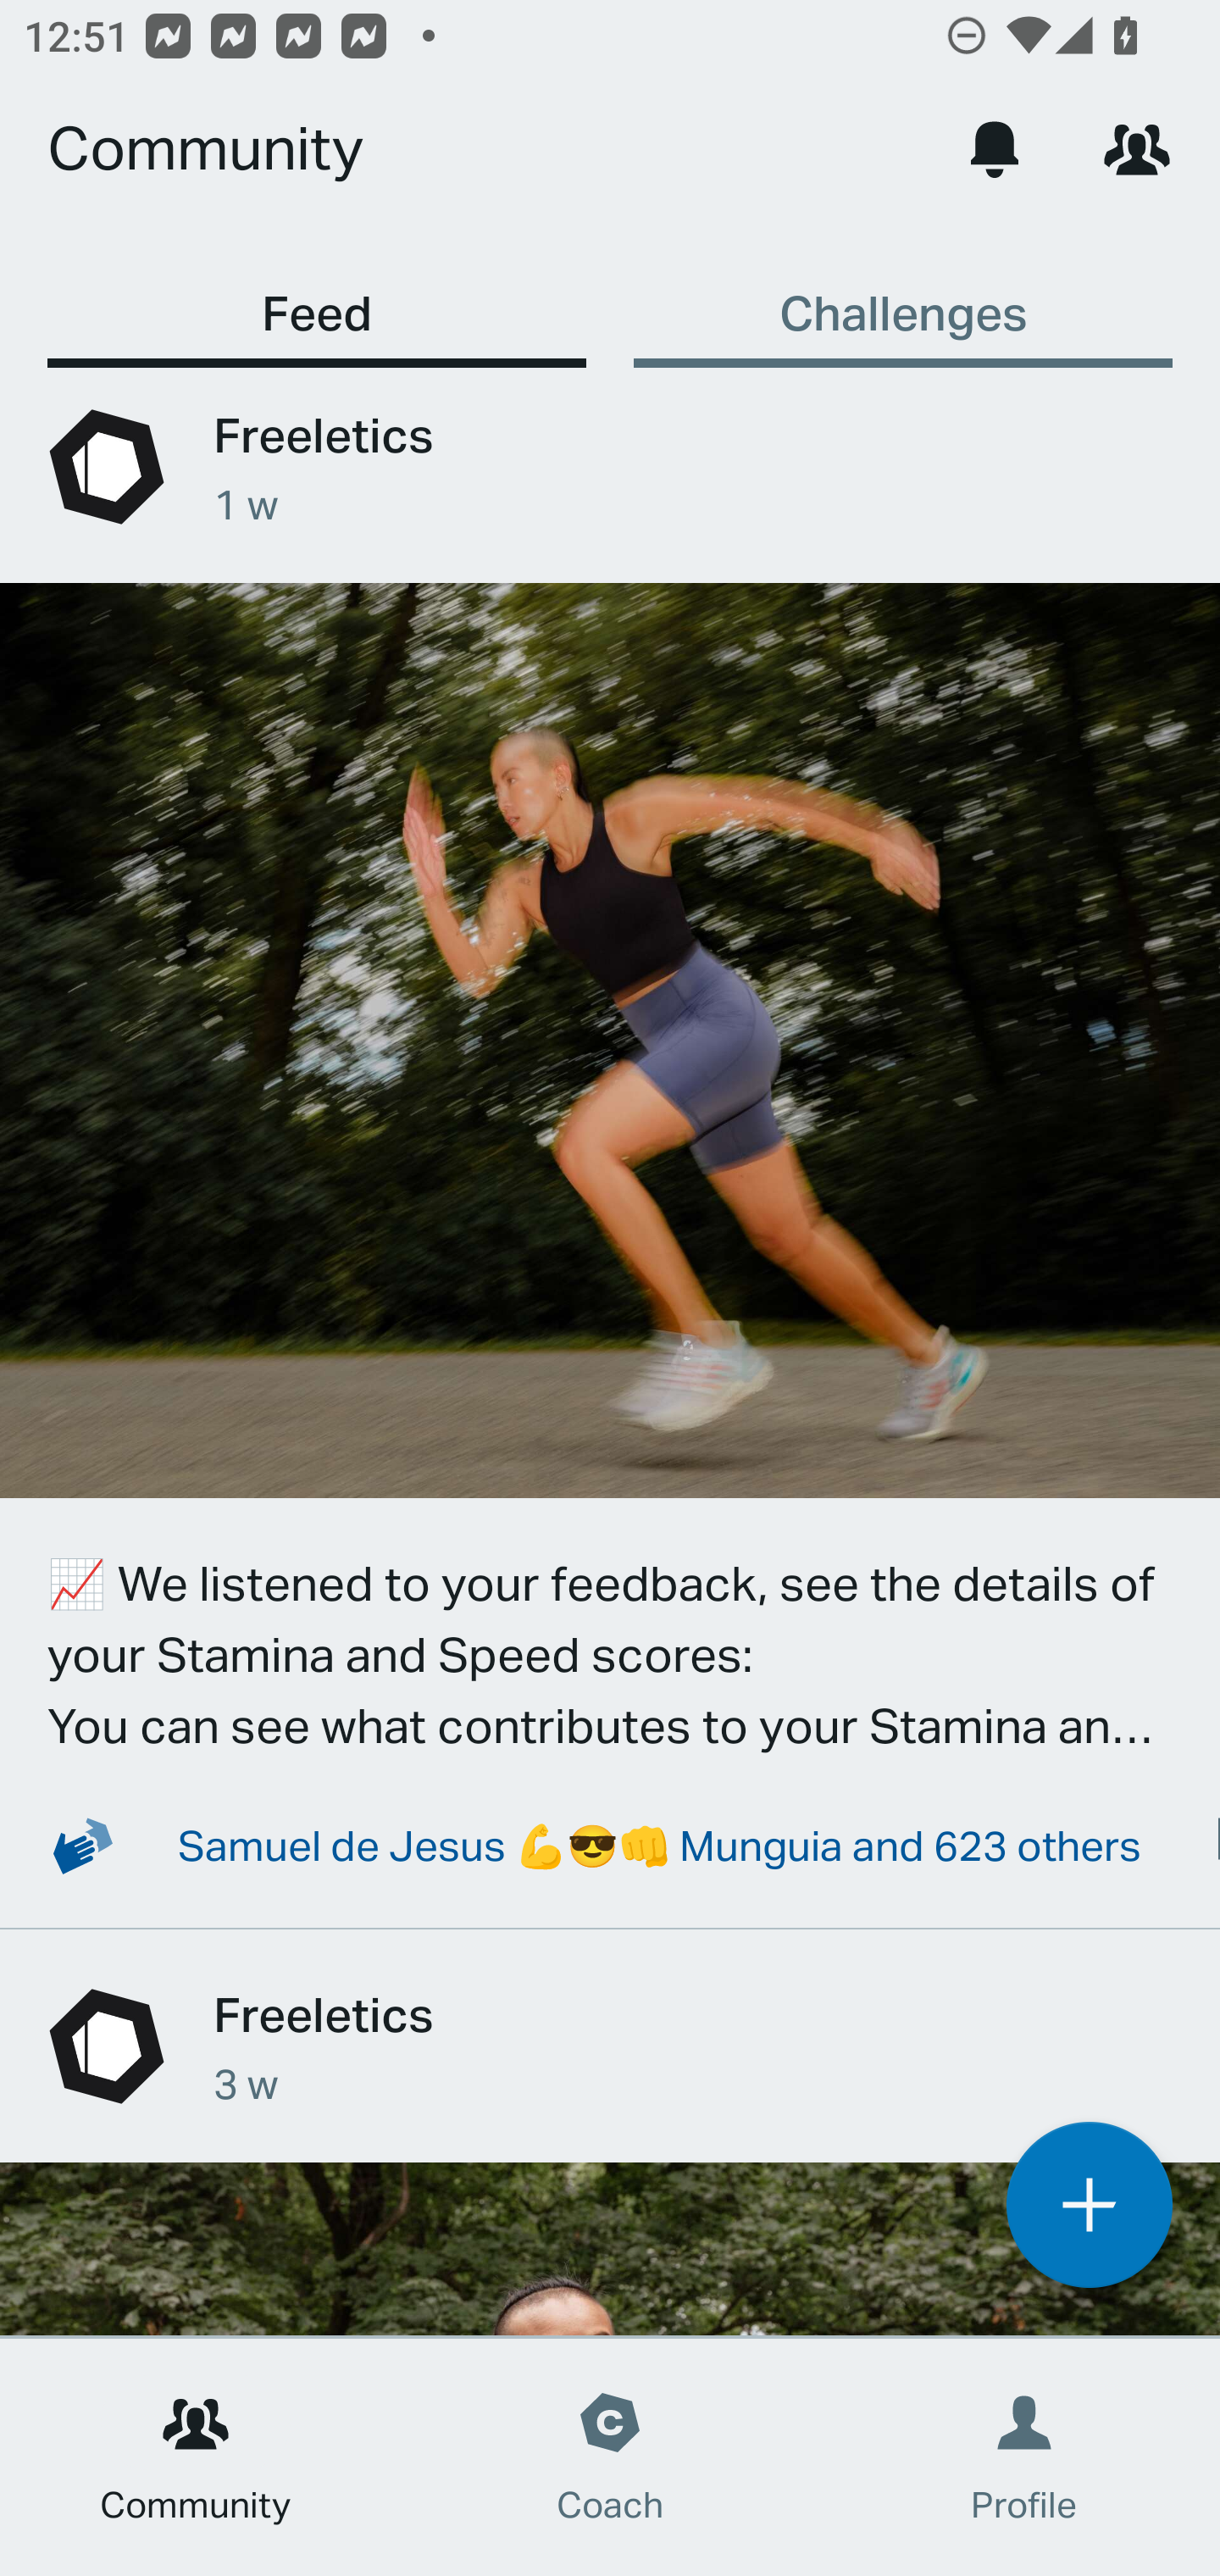 The height and width of the screenshot is (2576, 1220). Describe the element at coordinates (902, 297) in the screenshot. I see `Challenges` at that location.